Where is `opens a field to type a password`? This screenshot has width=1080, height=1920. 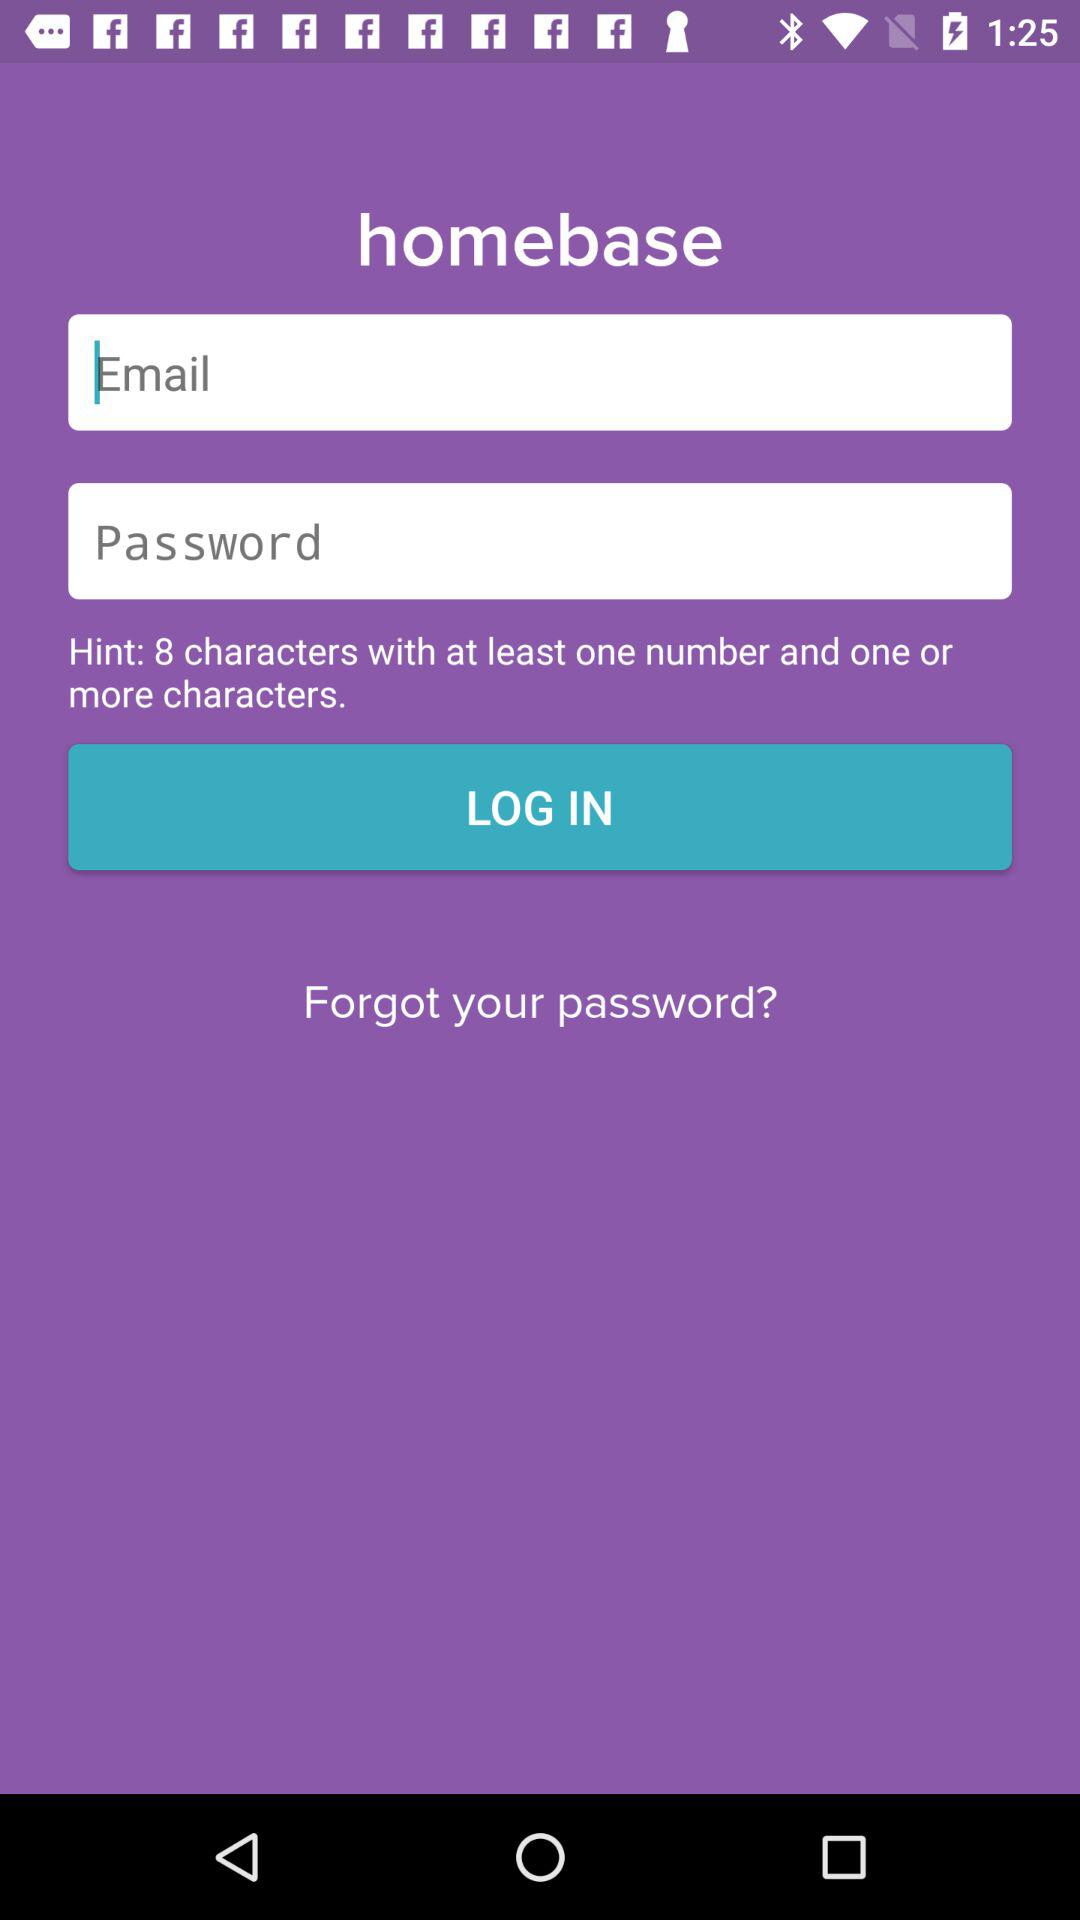
opens a field to type a password is located at coordinates (540, 541).